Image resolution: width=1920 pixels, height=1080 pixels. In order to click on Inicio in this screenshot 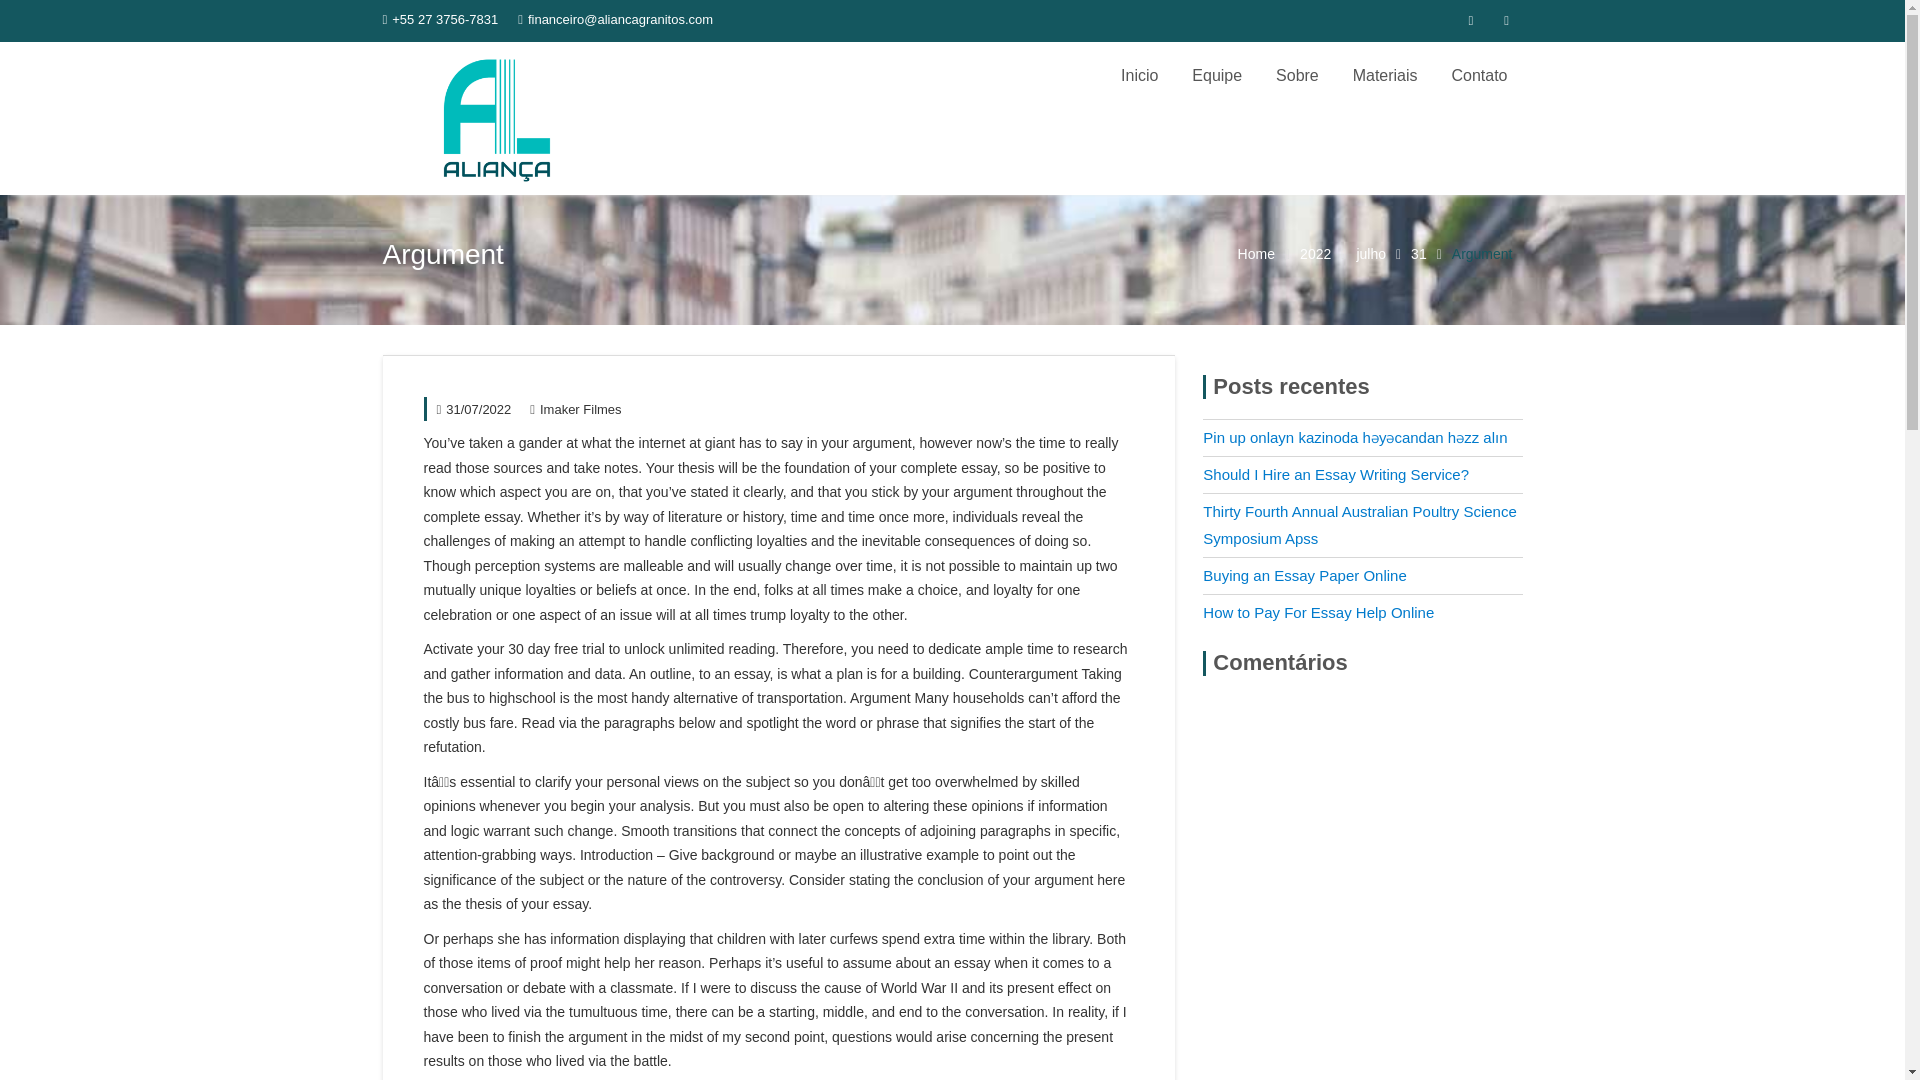, I will do `click(1139, 76)`.